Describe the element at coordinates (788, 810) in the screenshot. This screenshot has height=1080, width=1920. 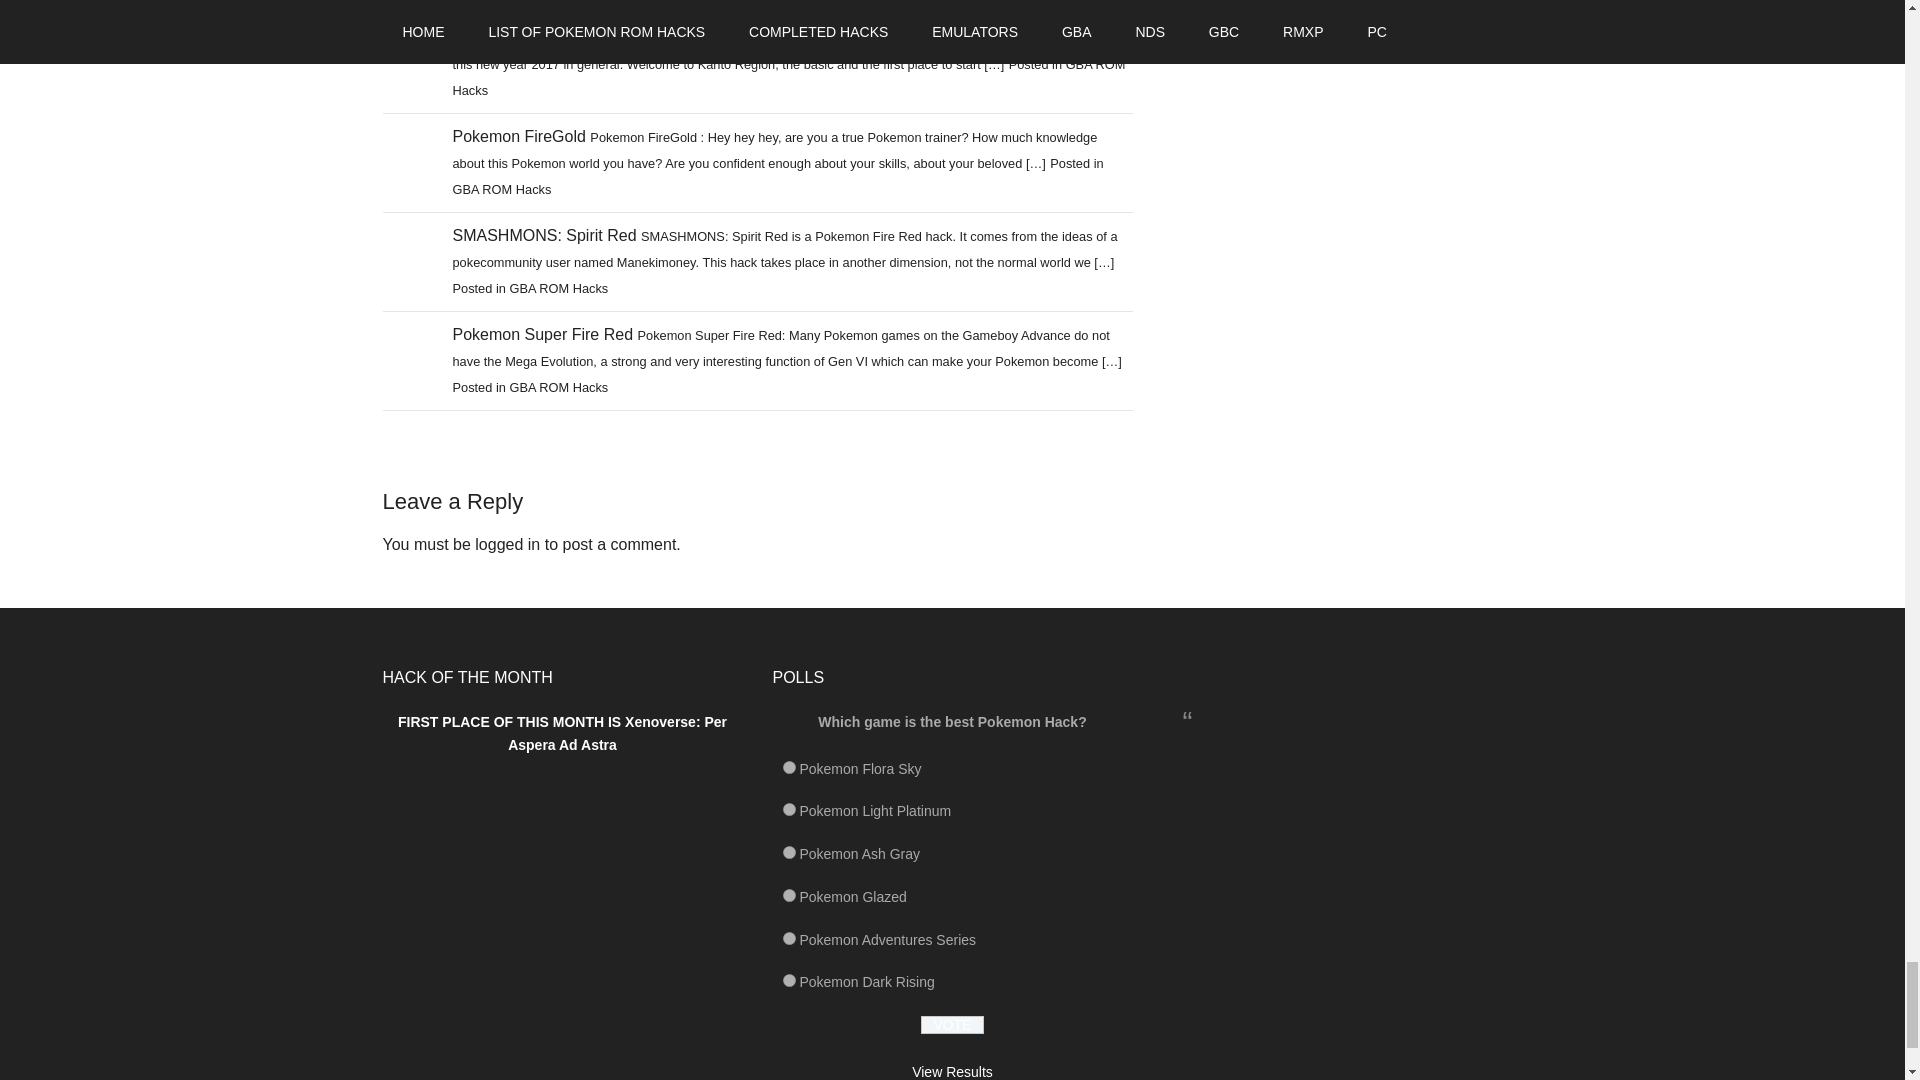
I see `7` at that location.